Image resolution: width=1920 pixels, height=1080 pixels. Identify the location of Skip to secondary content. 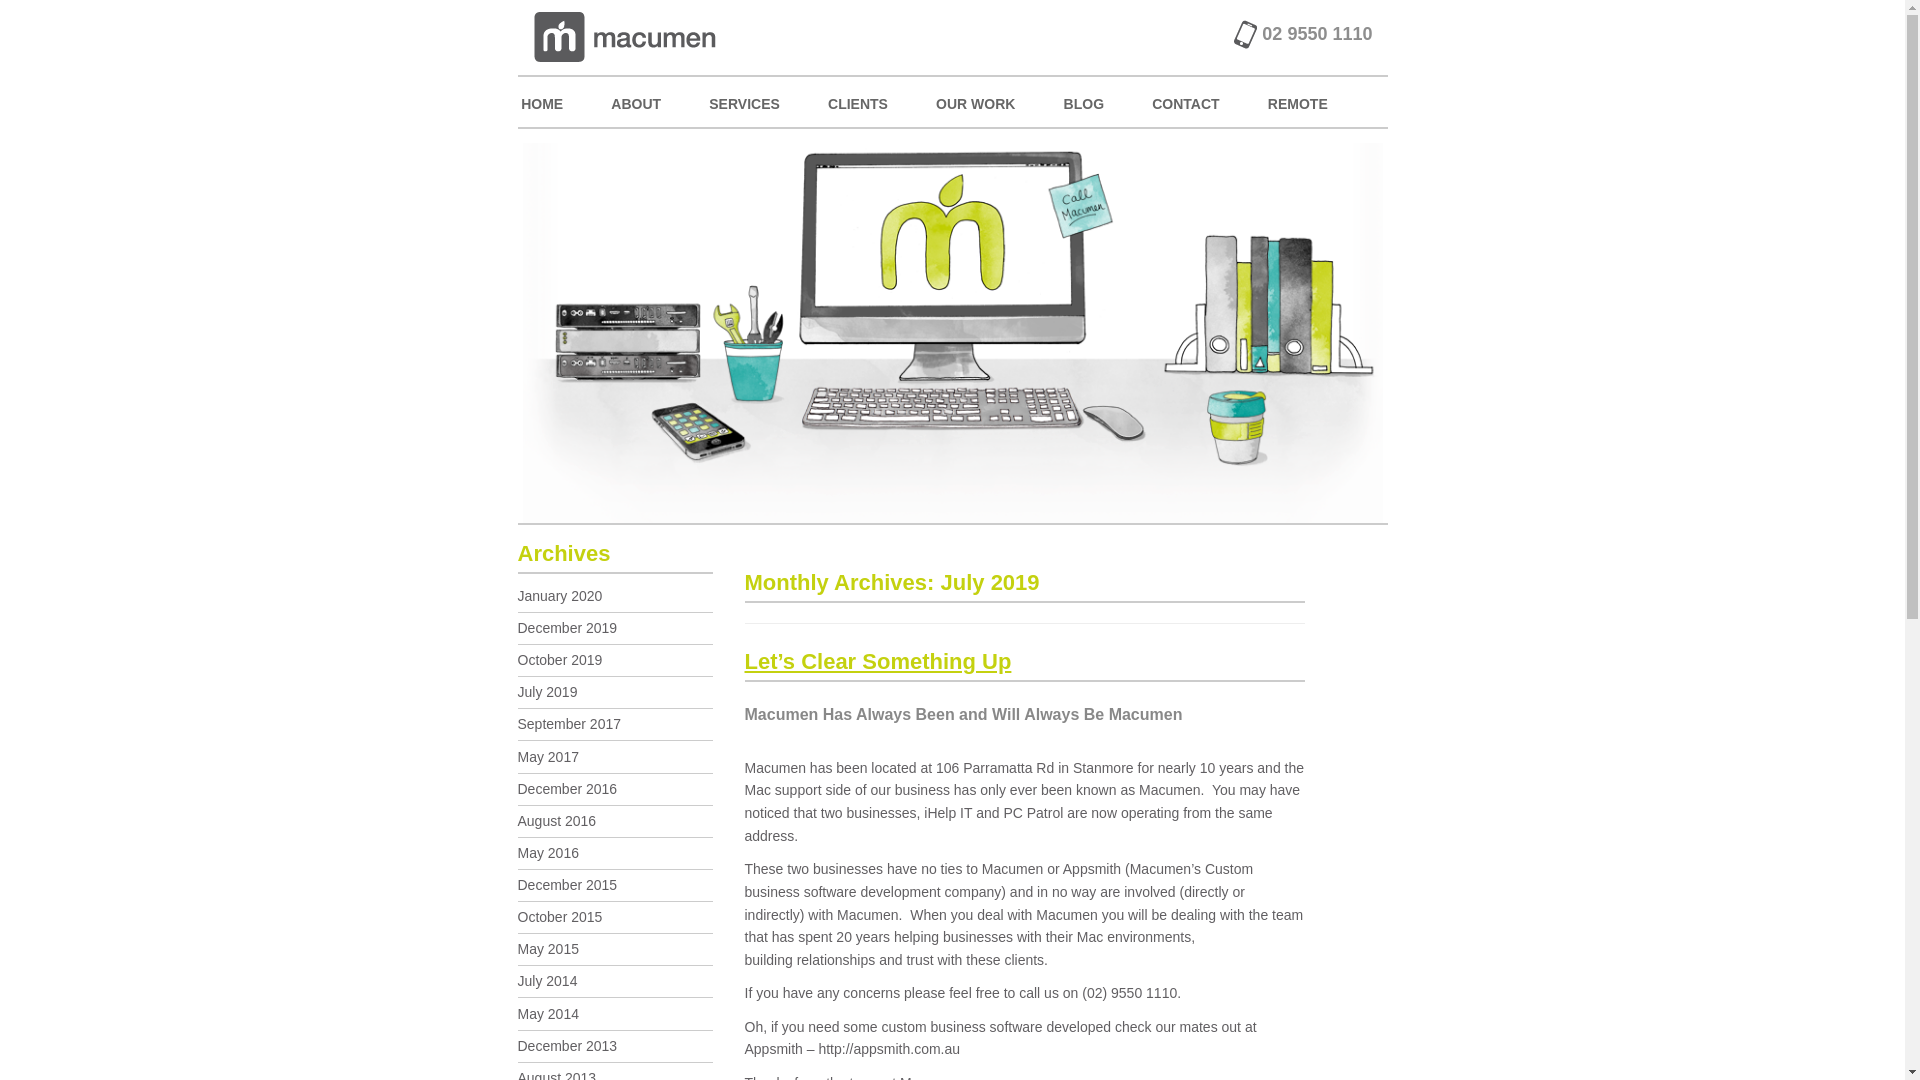
(620, 102).